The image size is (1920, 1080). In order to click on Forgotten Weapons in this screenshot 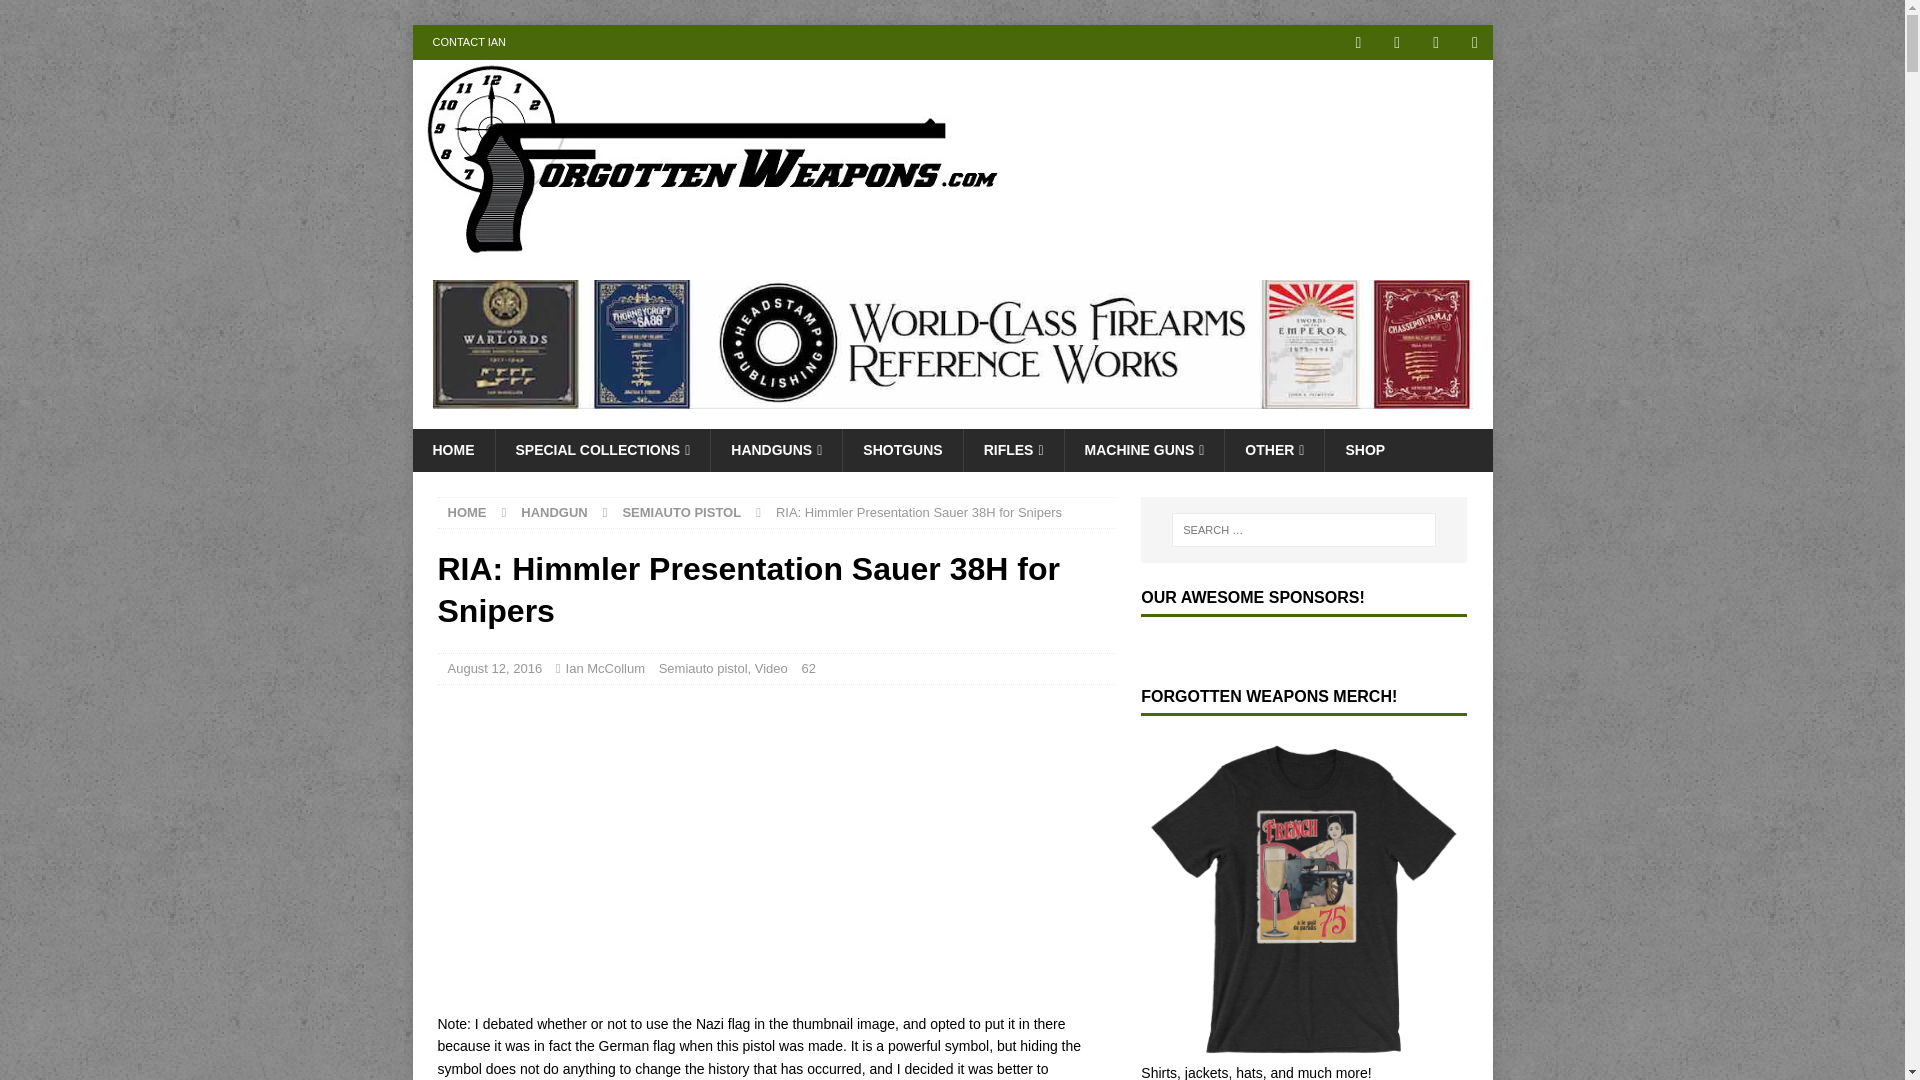, I will do `click(712, 248)`.